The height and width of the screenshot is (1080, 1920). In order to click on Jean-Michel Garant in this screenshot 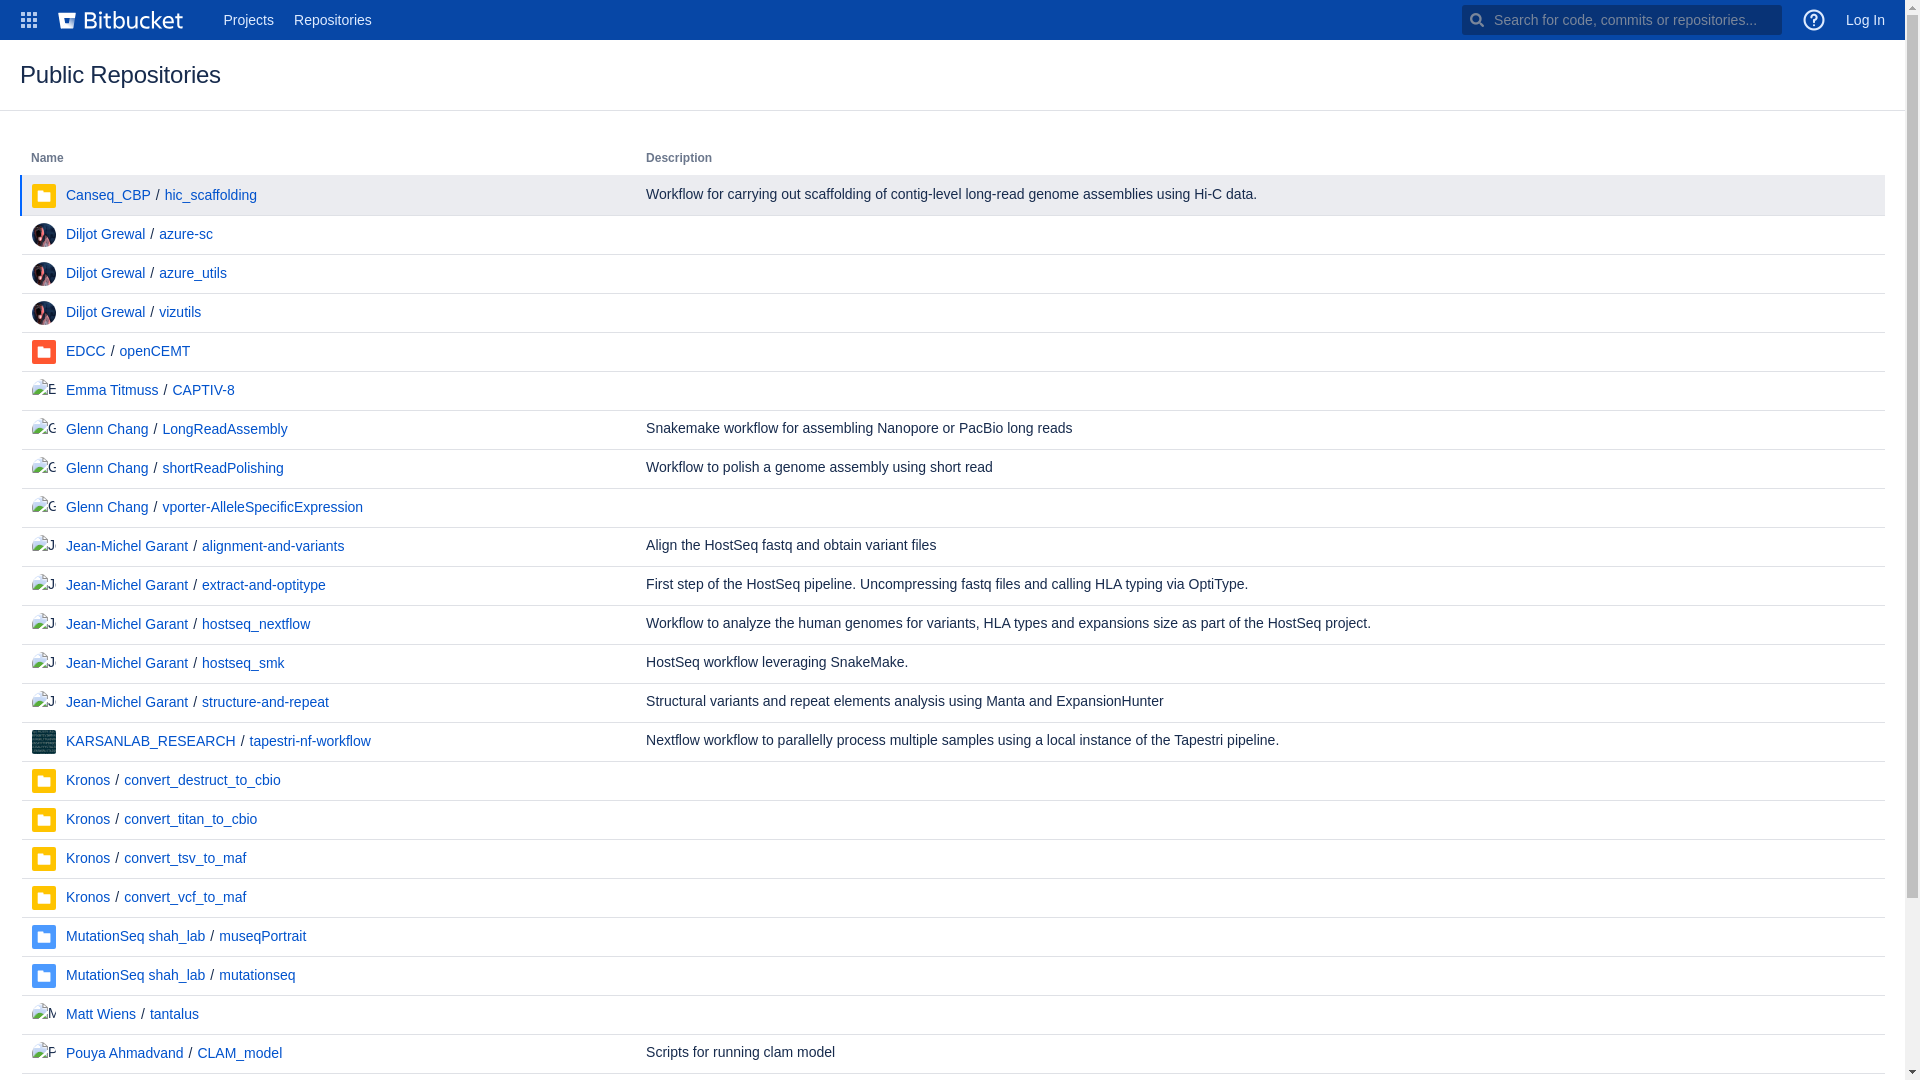, I will do `click(127, 624)`.